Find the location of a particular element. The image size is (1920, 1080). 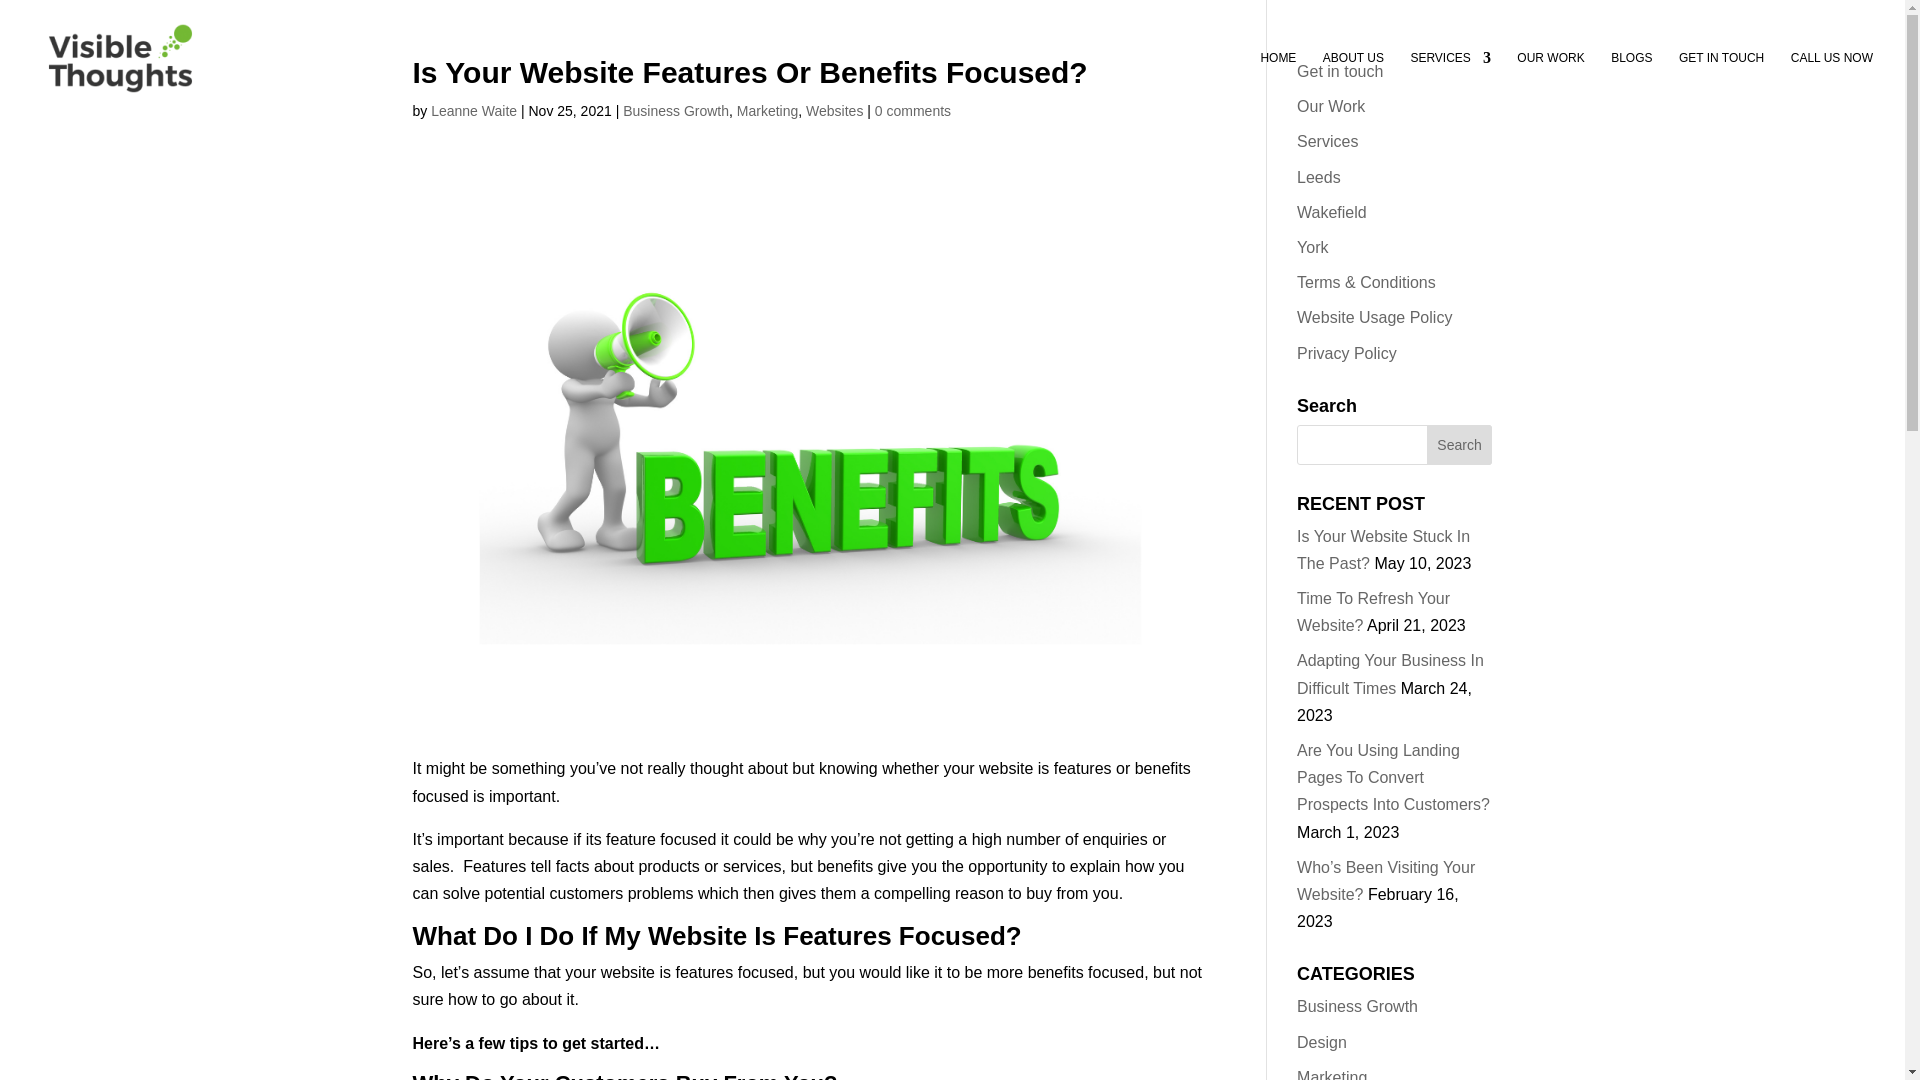

Search is located at coordinates (1460, 445).